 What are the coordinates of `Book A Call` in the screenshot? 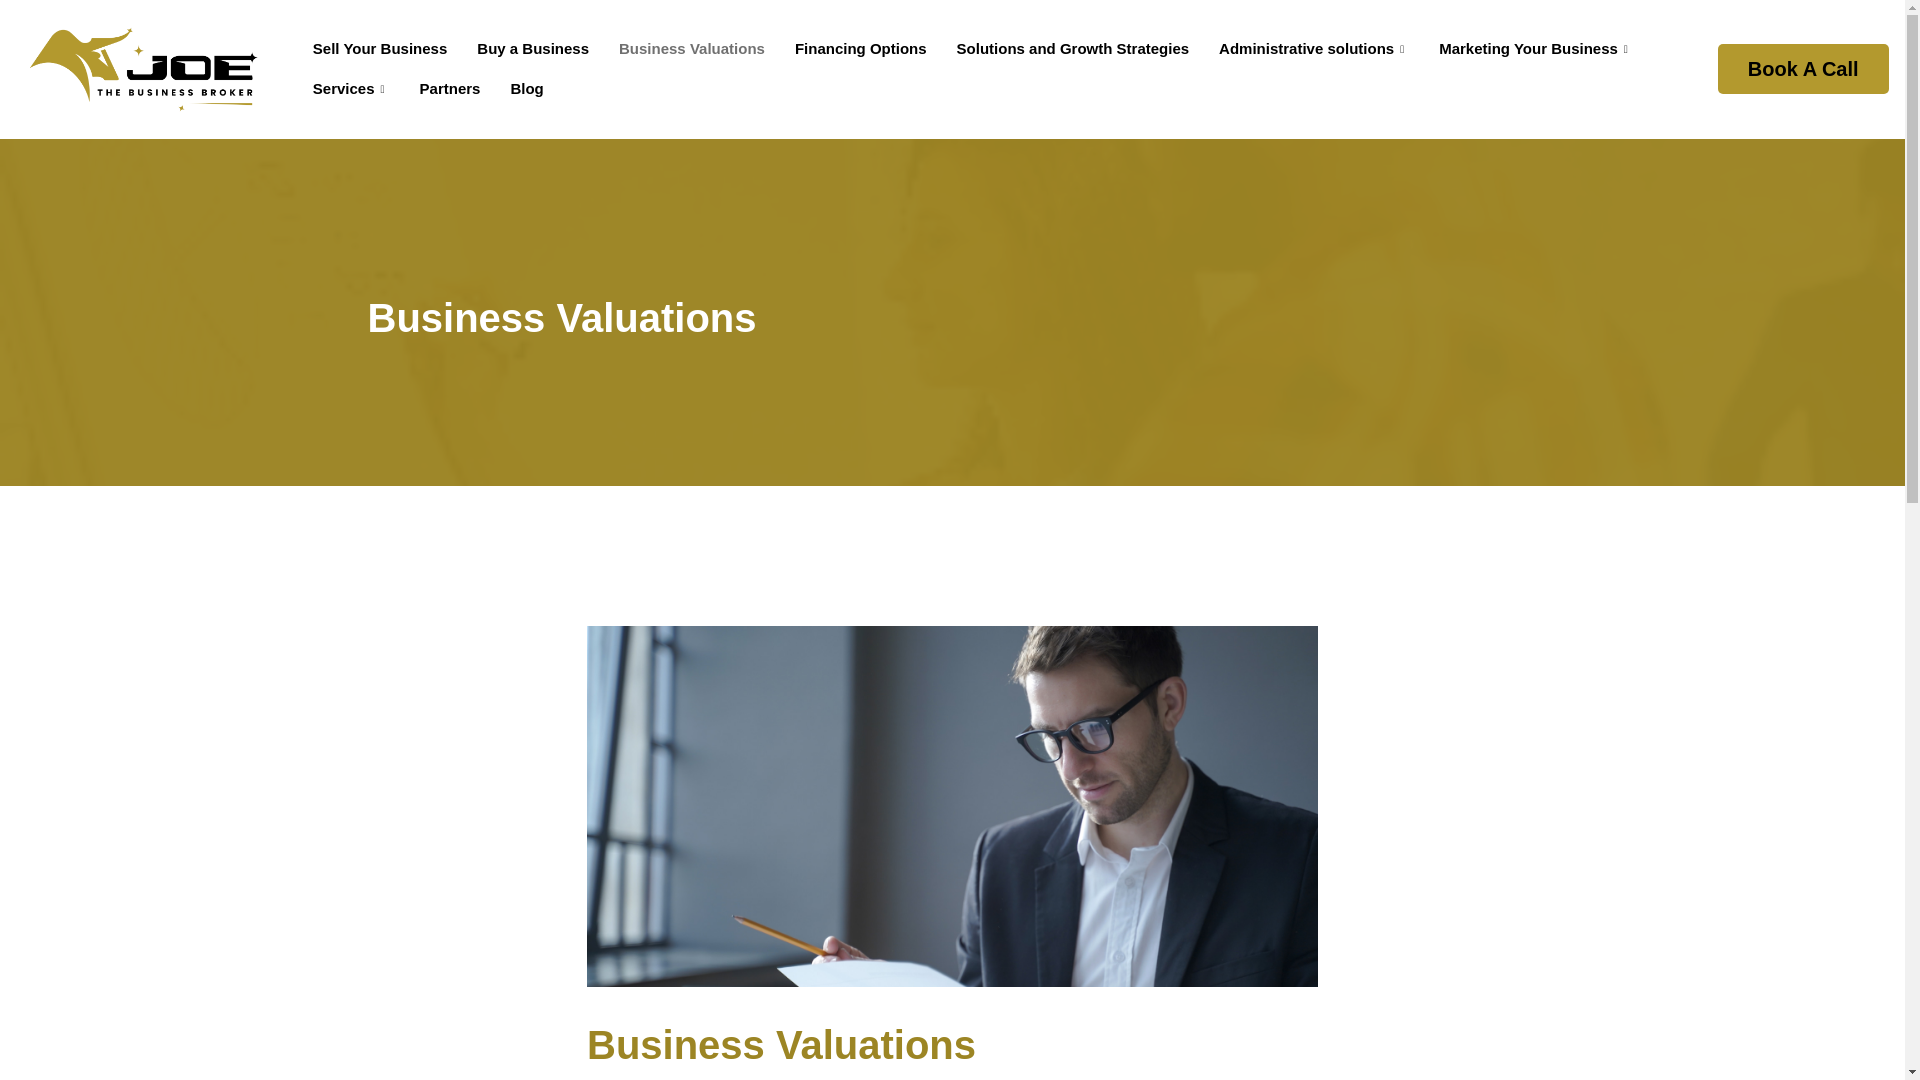 It's located at (1804, 68).